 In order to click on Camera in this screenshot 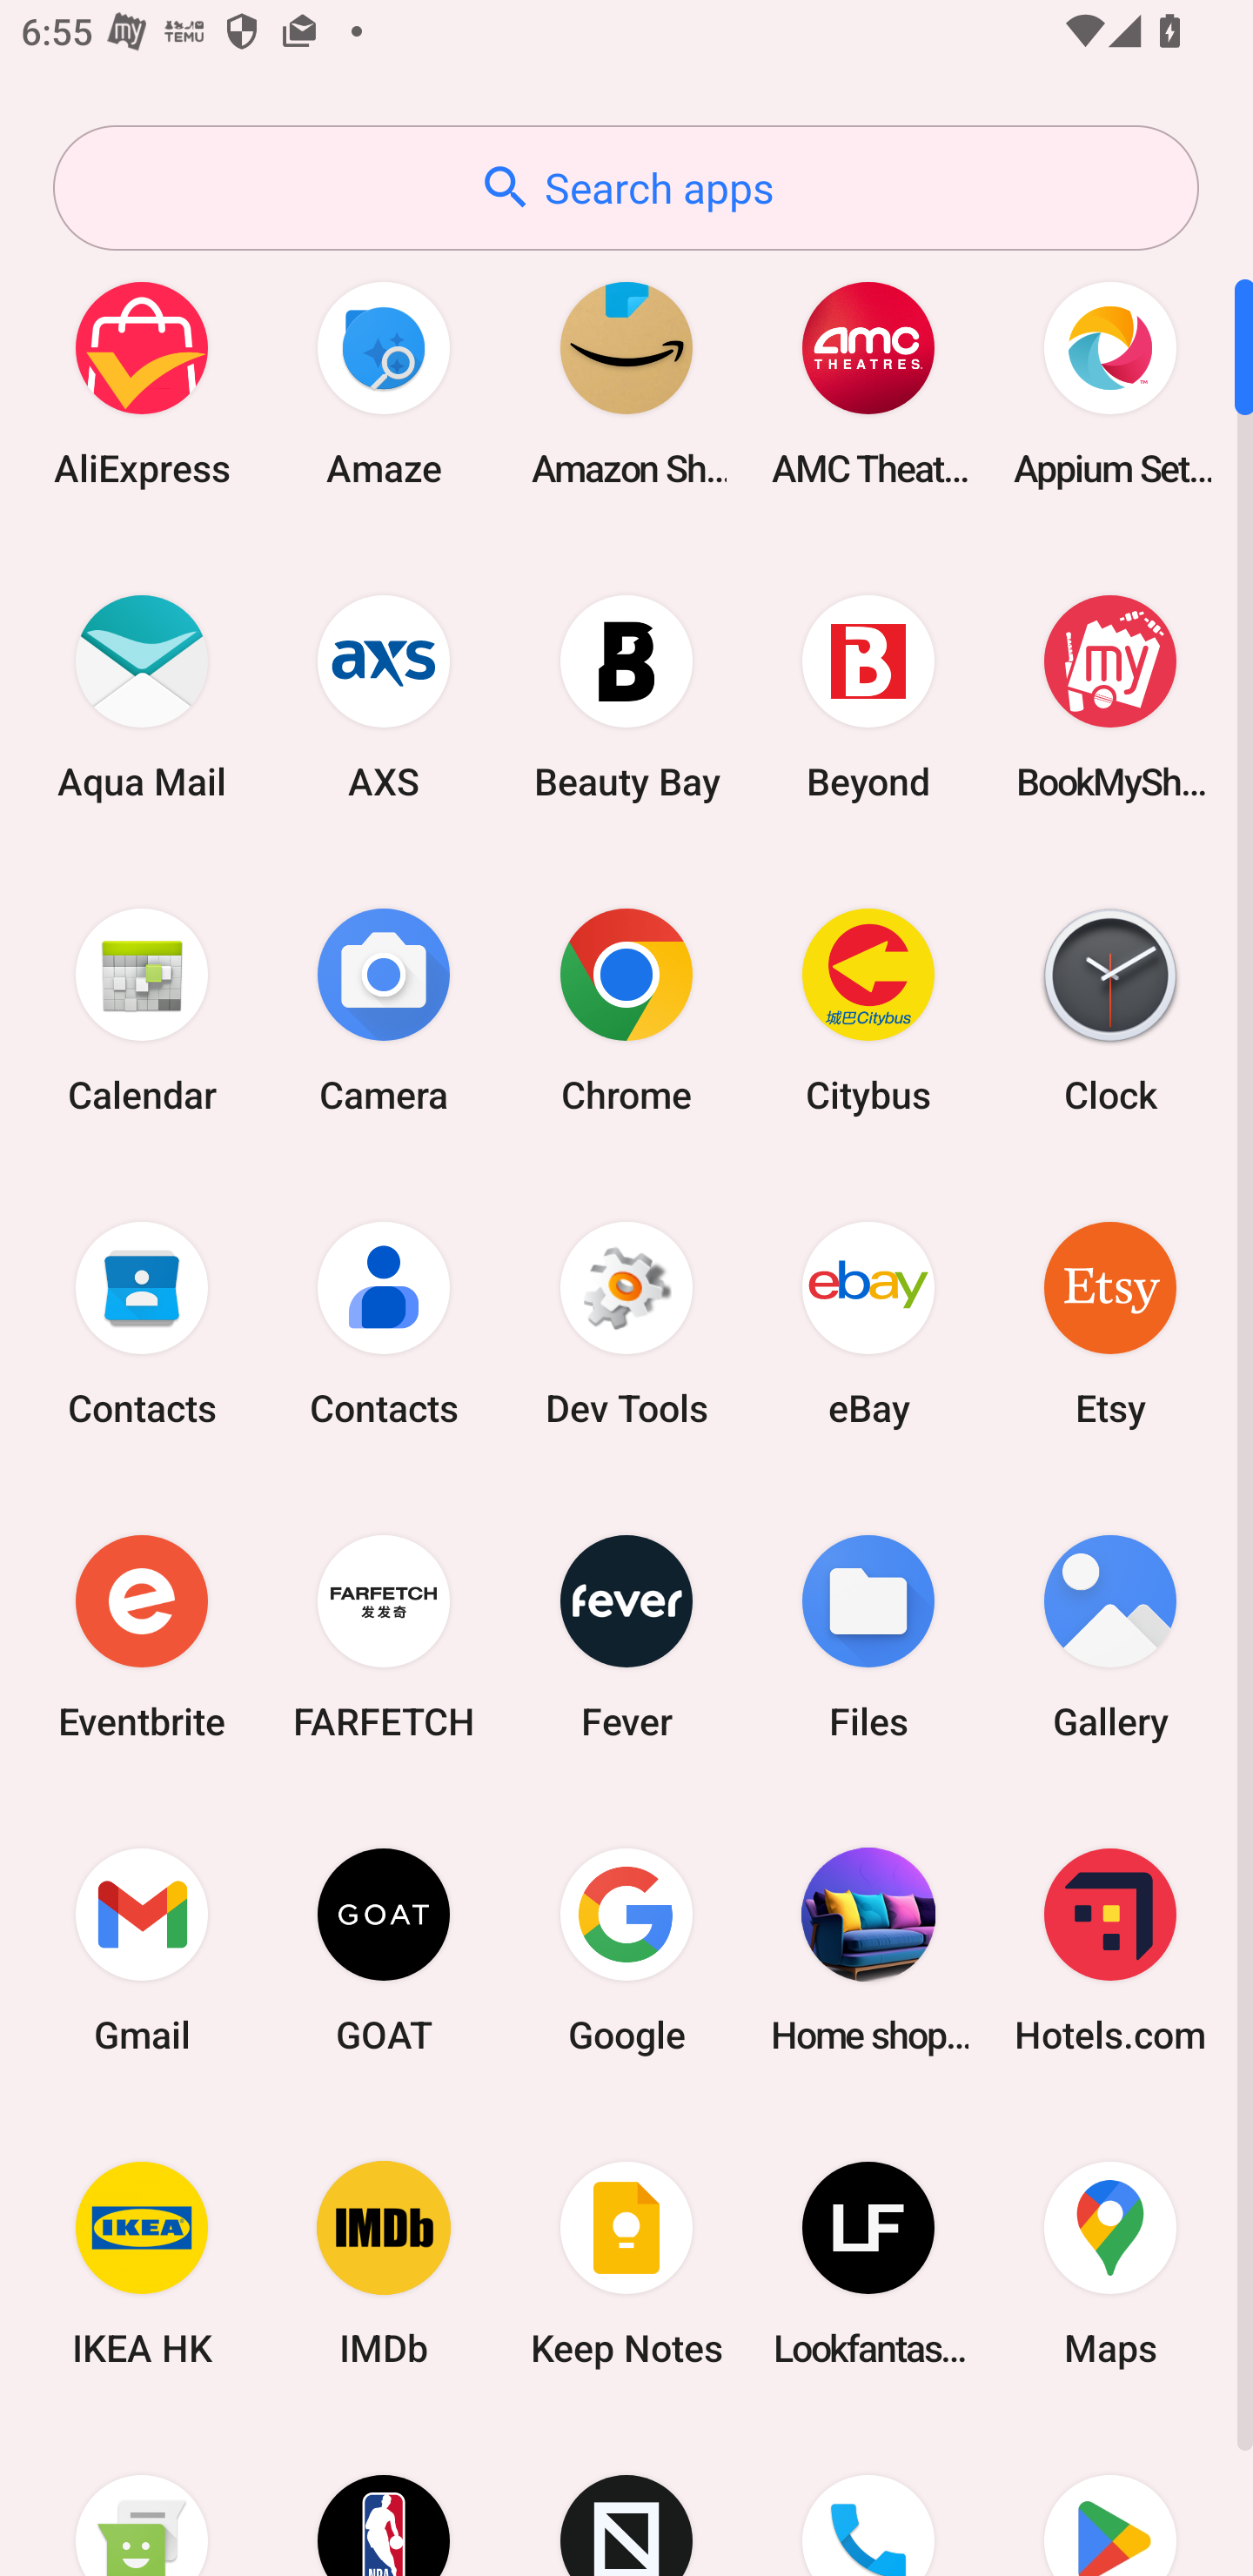, I will do `click(384, 1010)`.